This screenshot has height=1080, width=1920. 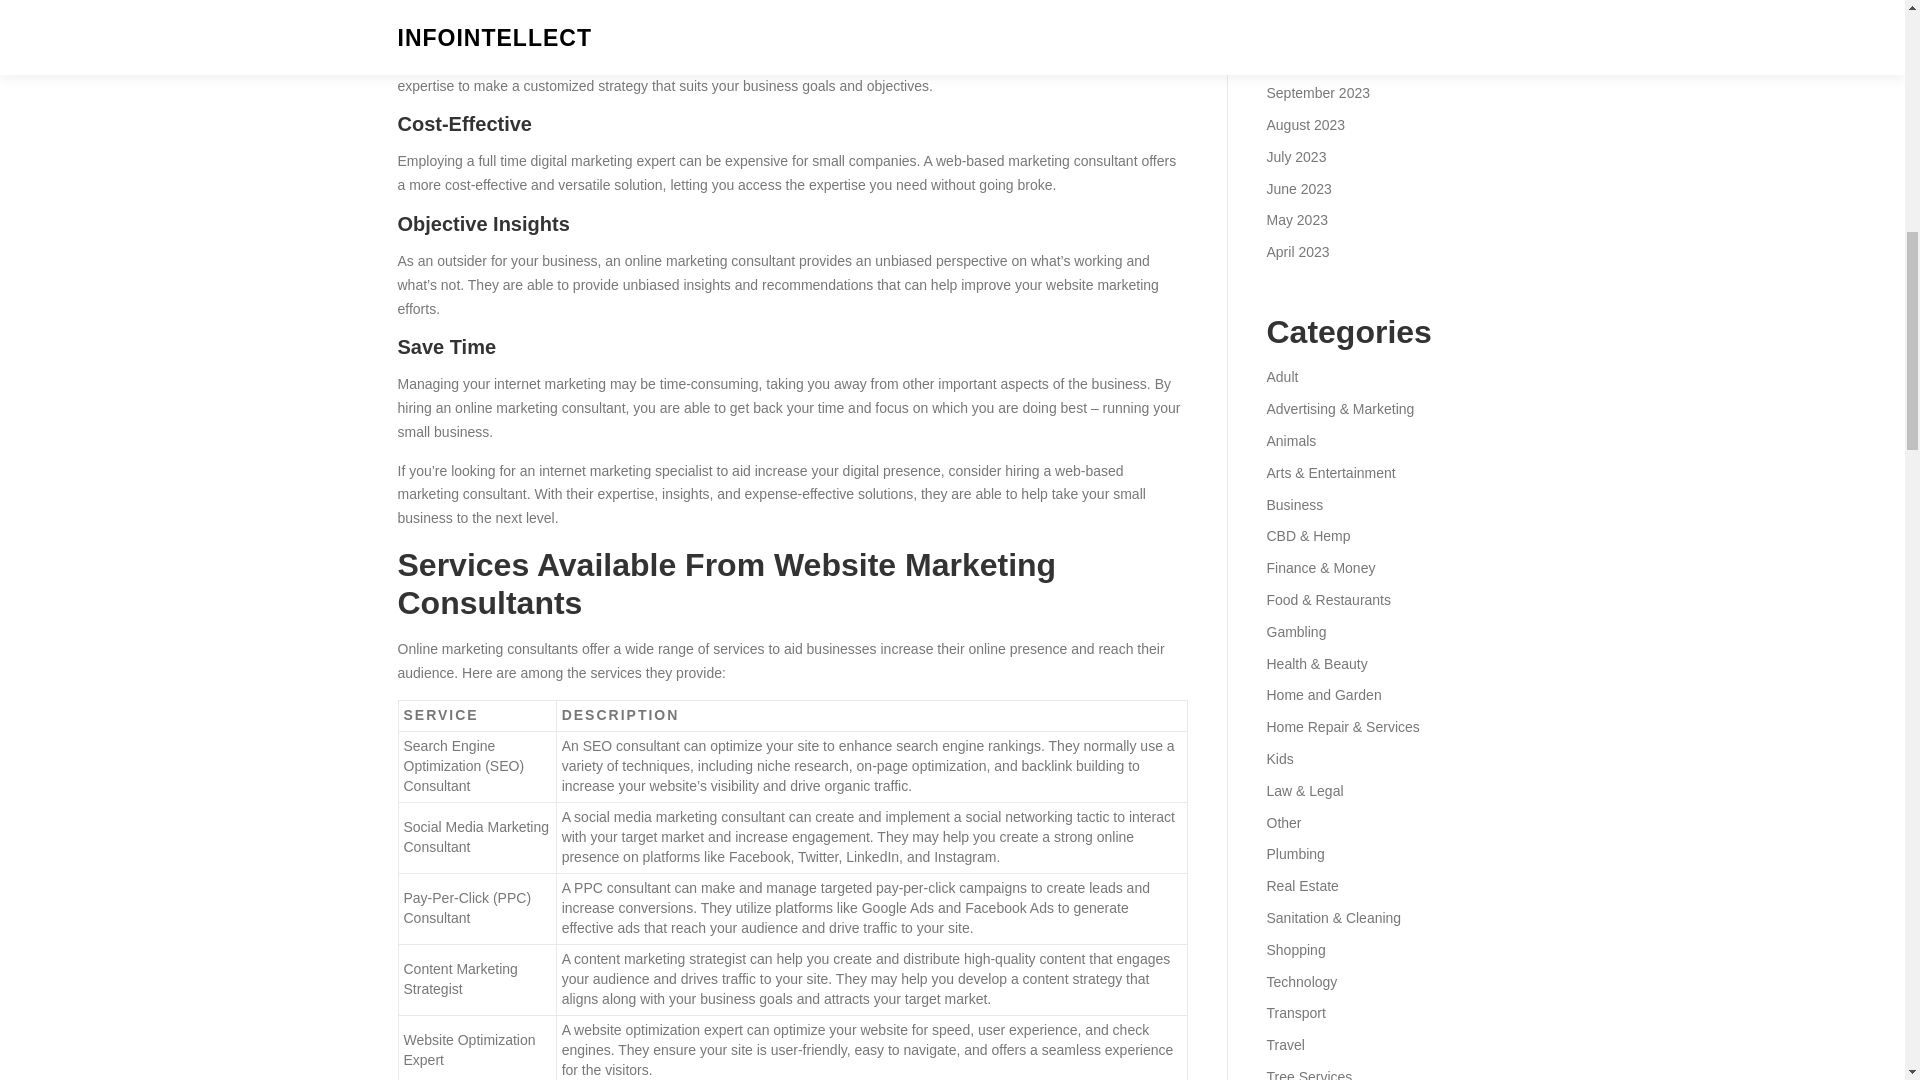 What do you see at coordinates (1290, 441) in the screenshot?
I see `Animals` at bounding box center [1290, 441].